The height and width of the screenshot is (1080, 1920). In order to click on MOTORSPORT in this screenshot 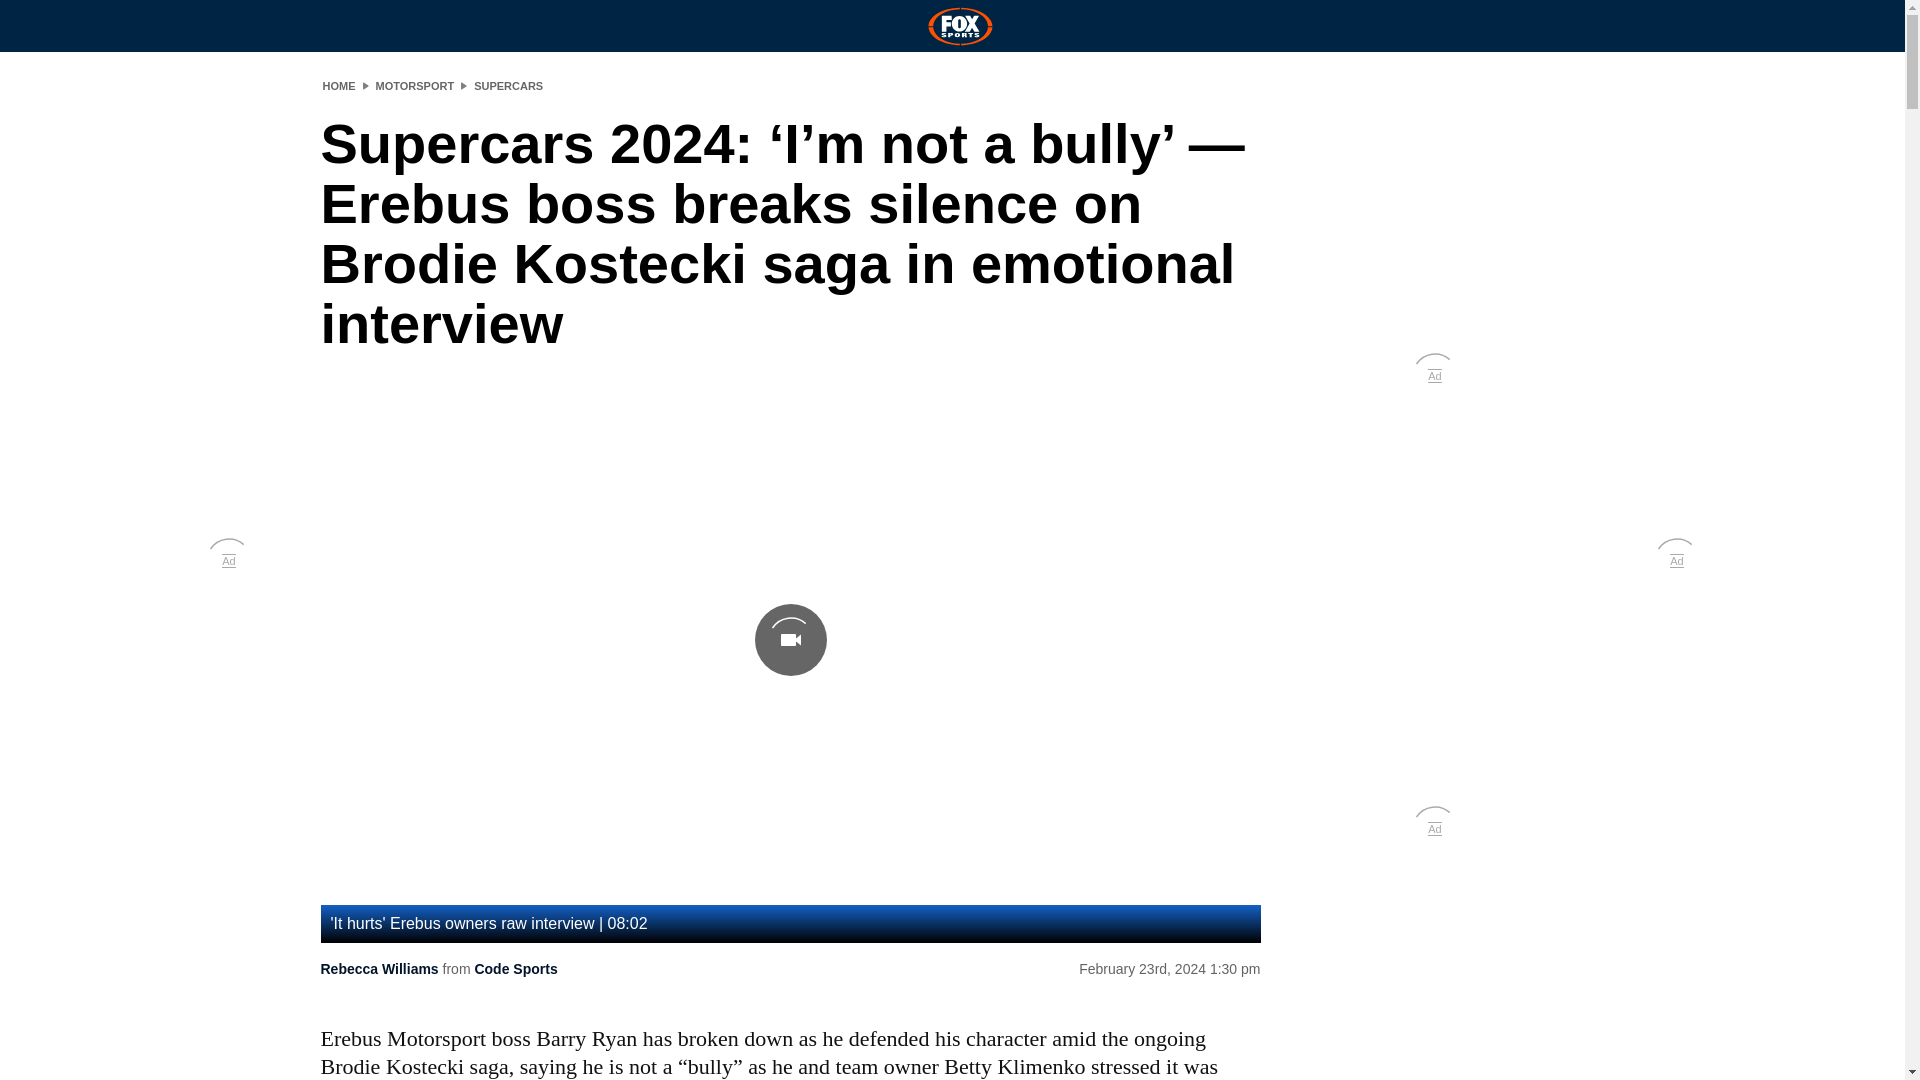, I will do `click(415, 85)`.